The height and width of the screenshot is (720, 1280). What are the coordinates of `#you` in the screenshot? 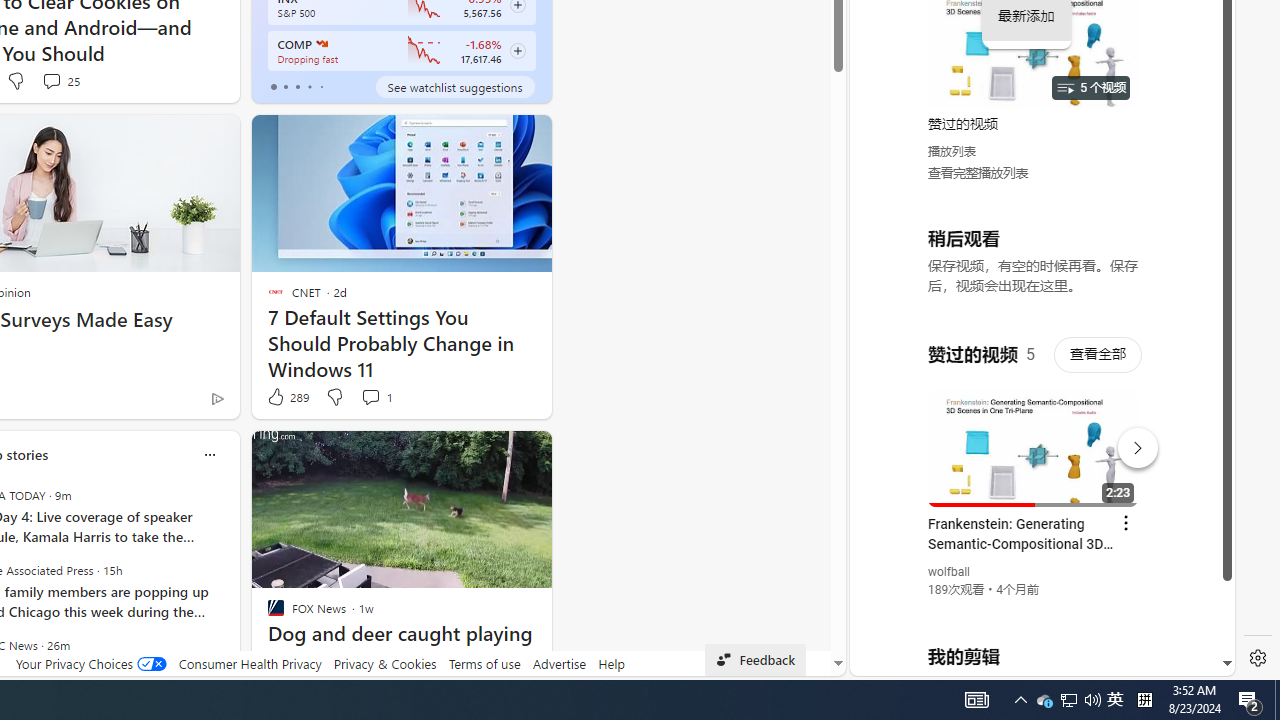 It's located at (1034, 439).